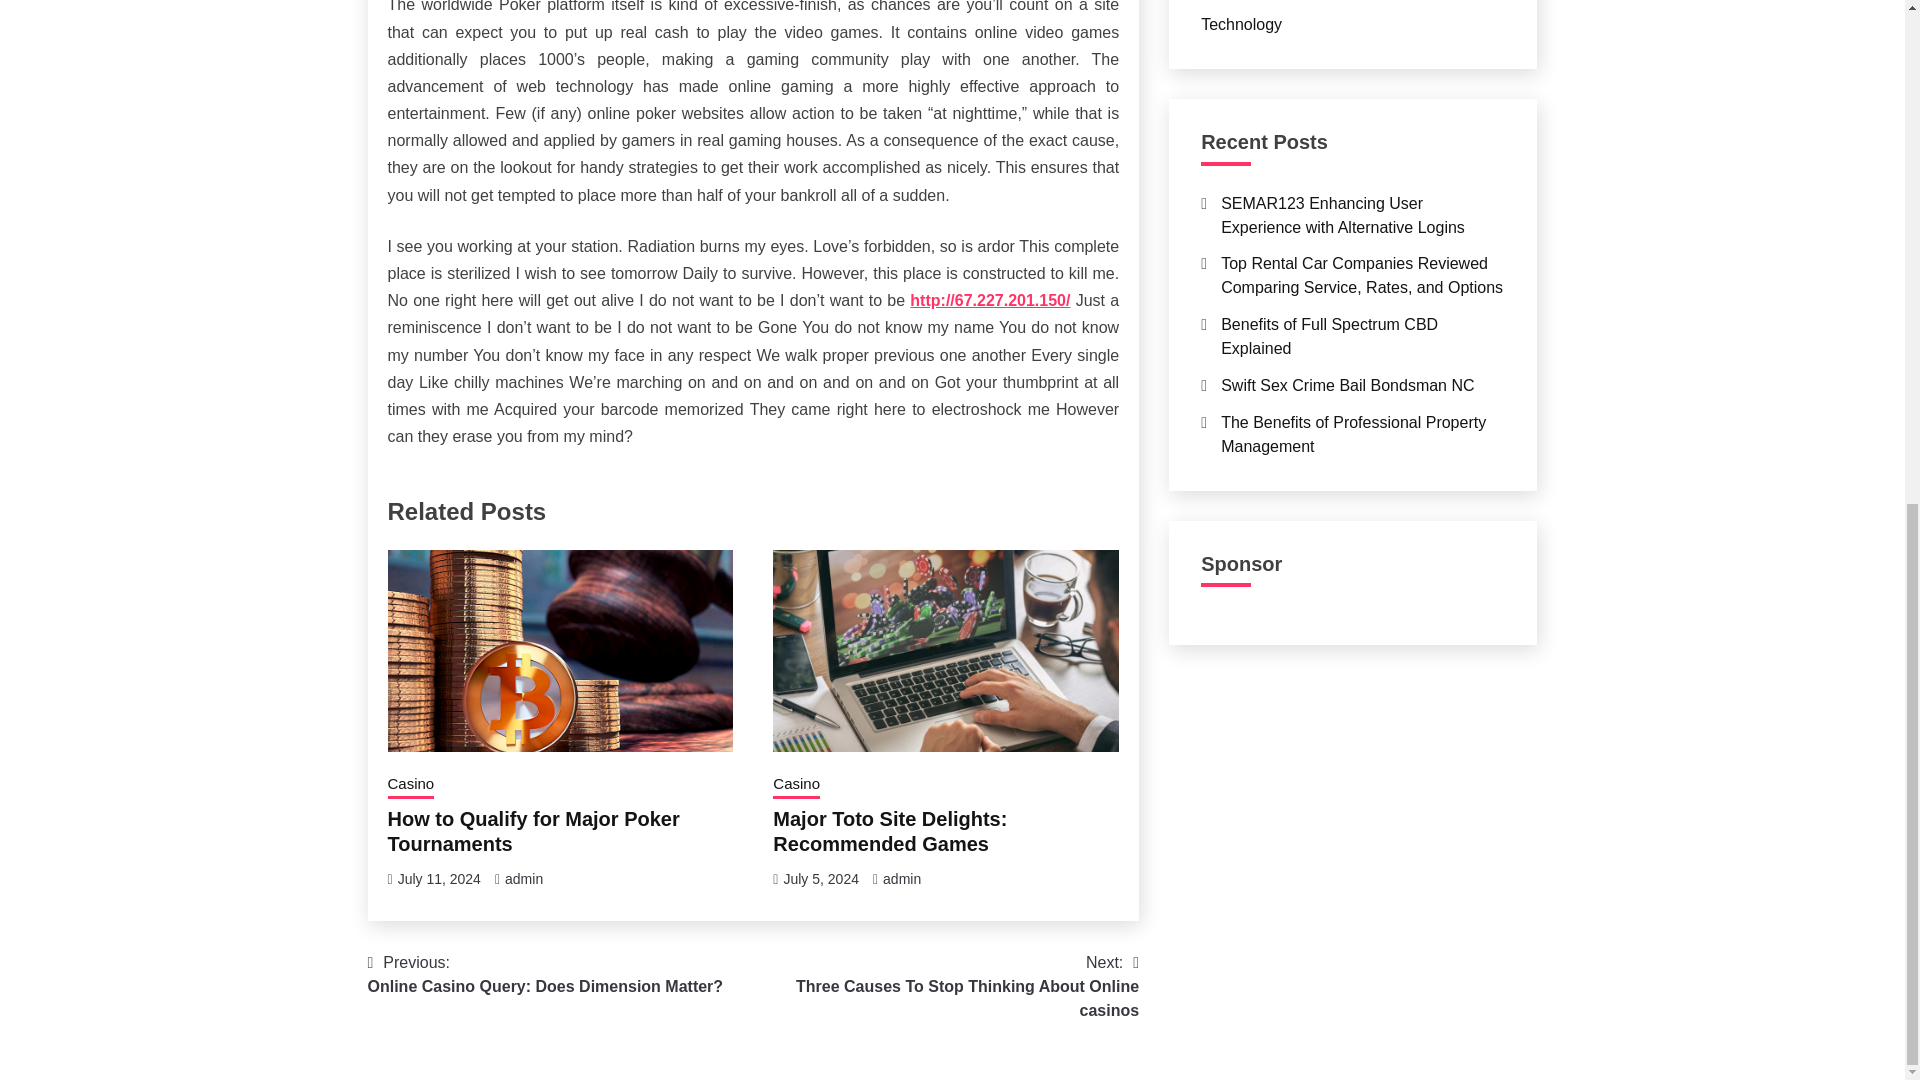 Image resolution: width=1920 pixels, height=1080 pixels. What do you see at coordinates (820, 878) in the screenshot?
I see `July 11, 2024` at bounding box center [820, 878].